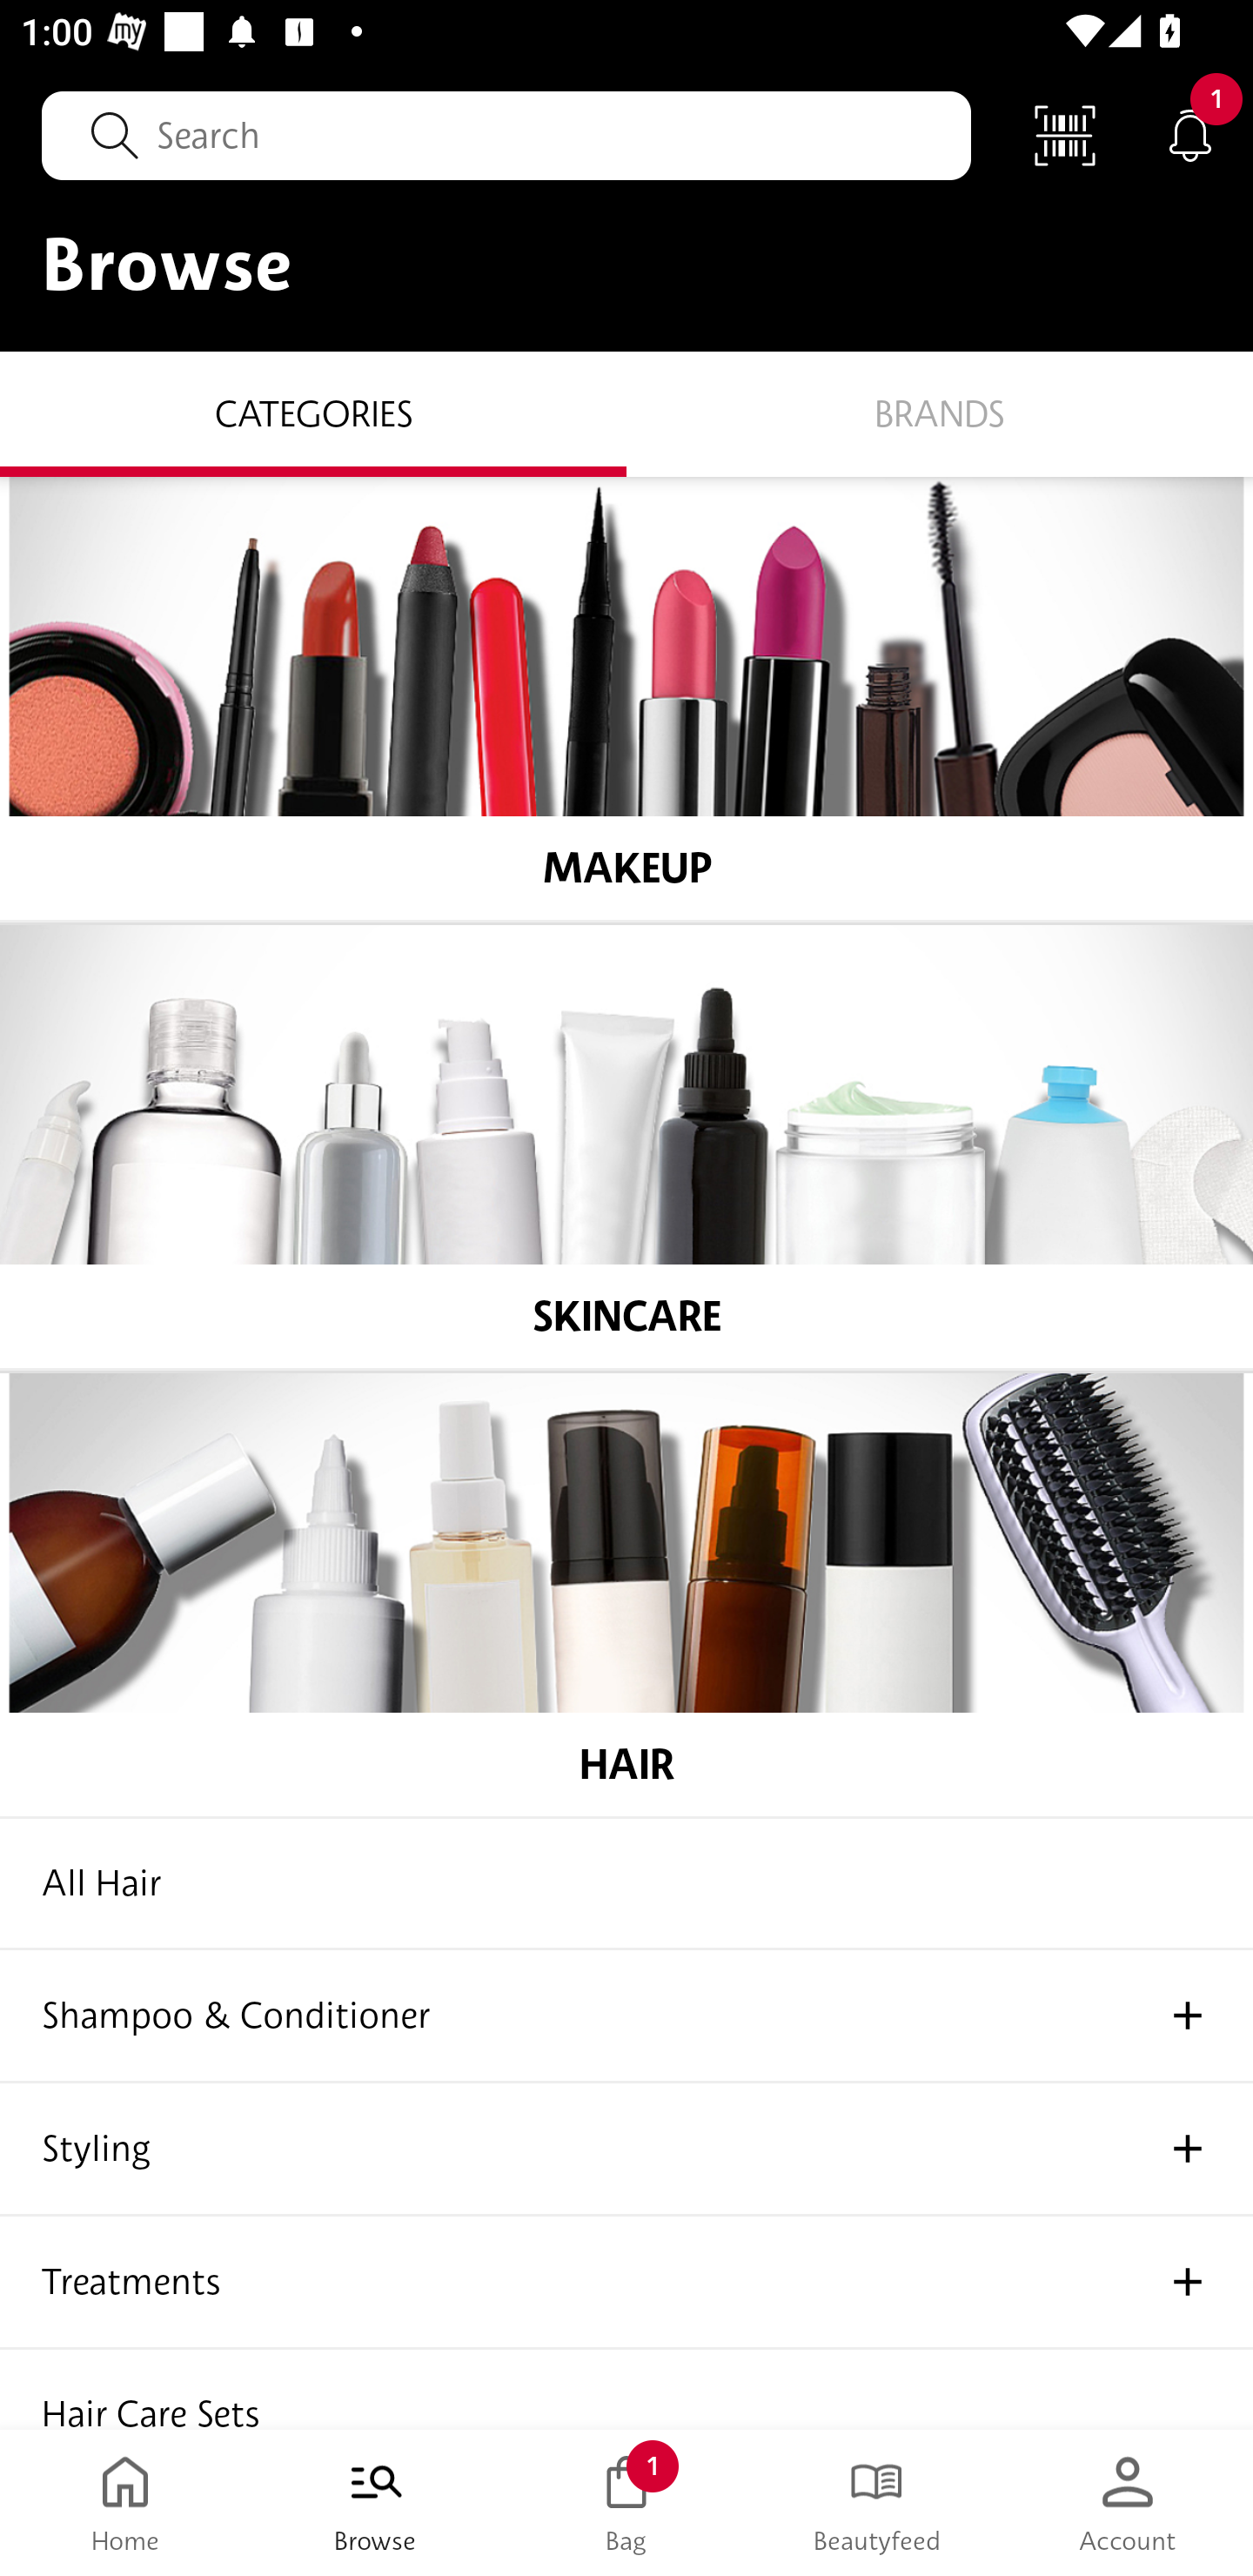 Image resolution: width=1253 pixels, height=2576 pixels. Describe the element at coordinates (626, 2389) in the screenshot. I see `Hair Care Sets` at that location.